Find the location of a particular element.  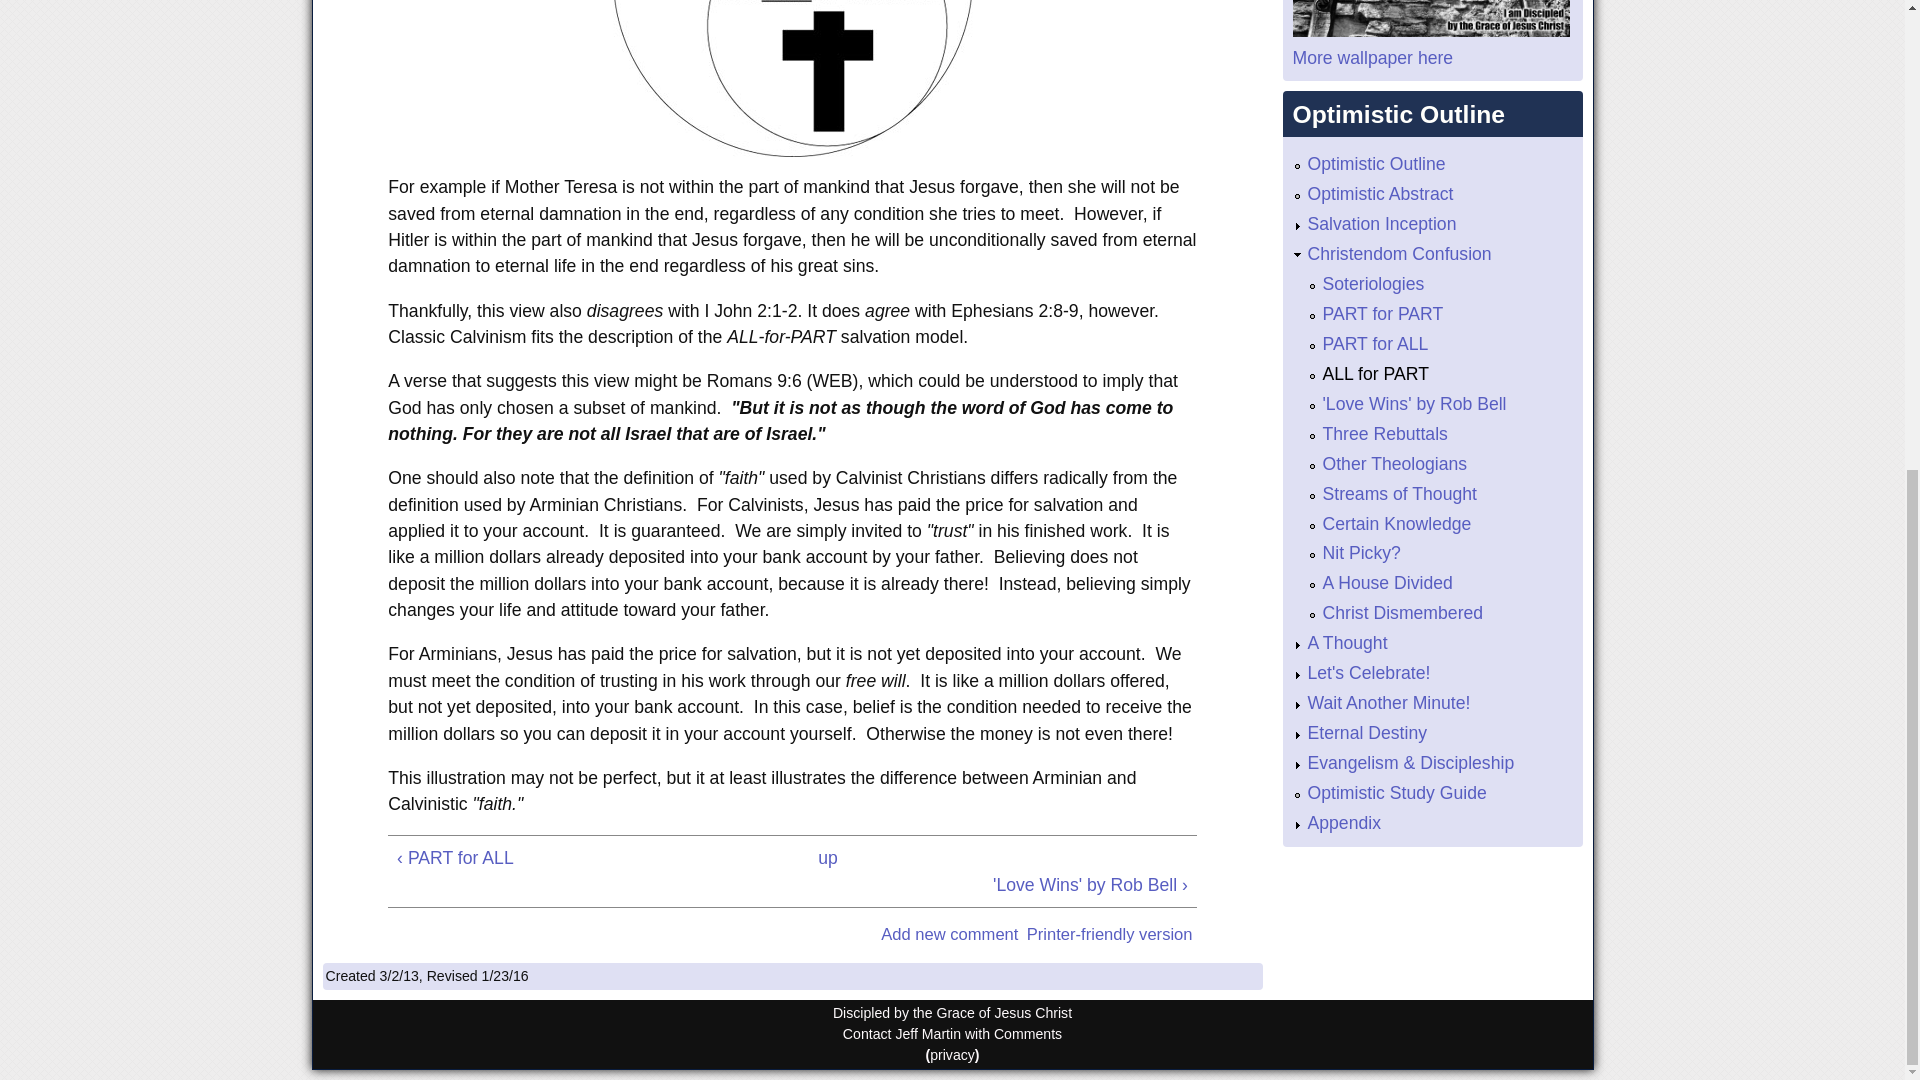

'Love Wins' by Rob Bell is located at coordinates (1414, 404).